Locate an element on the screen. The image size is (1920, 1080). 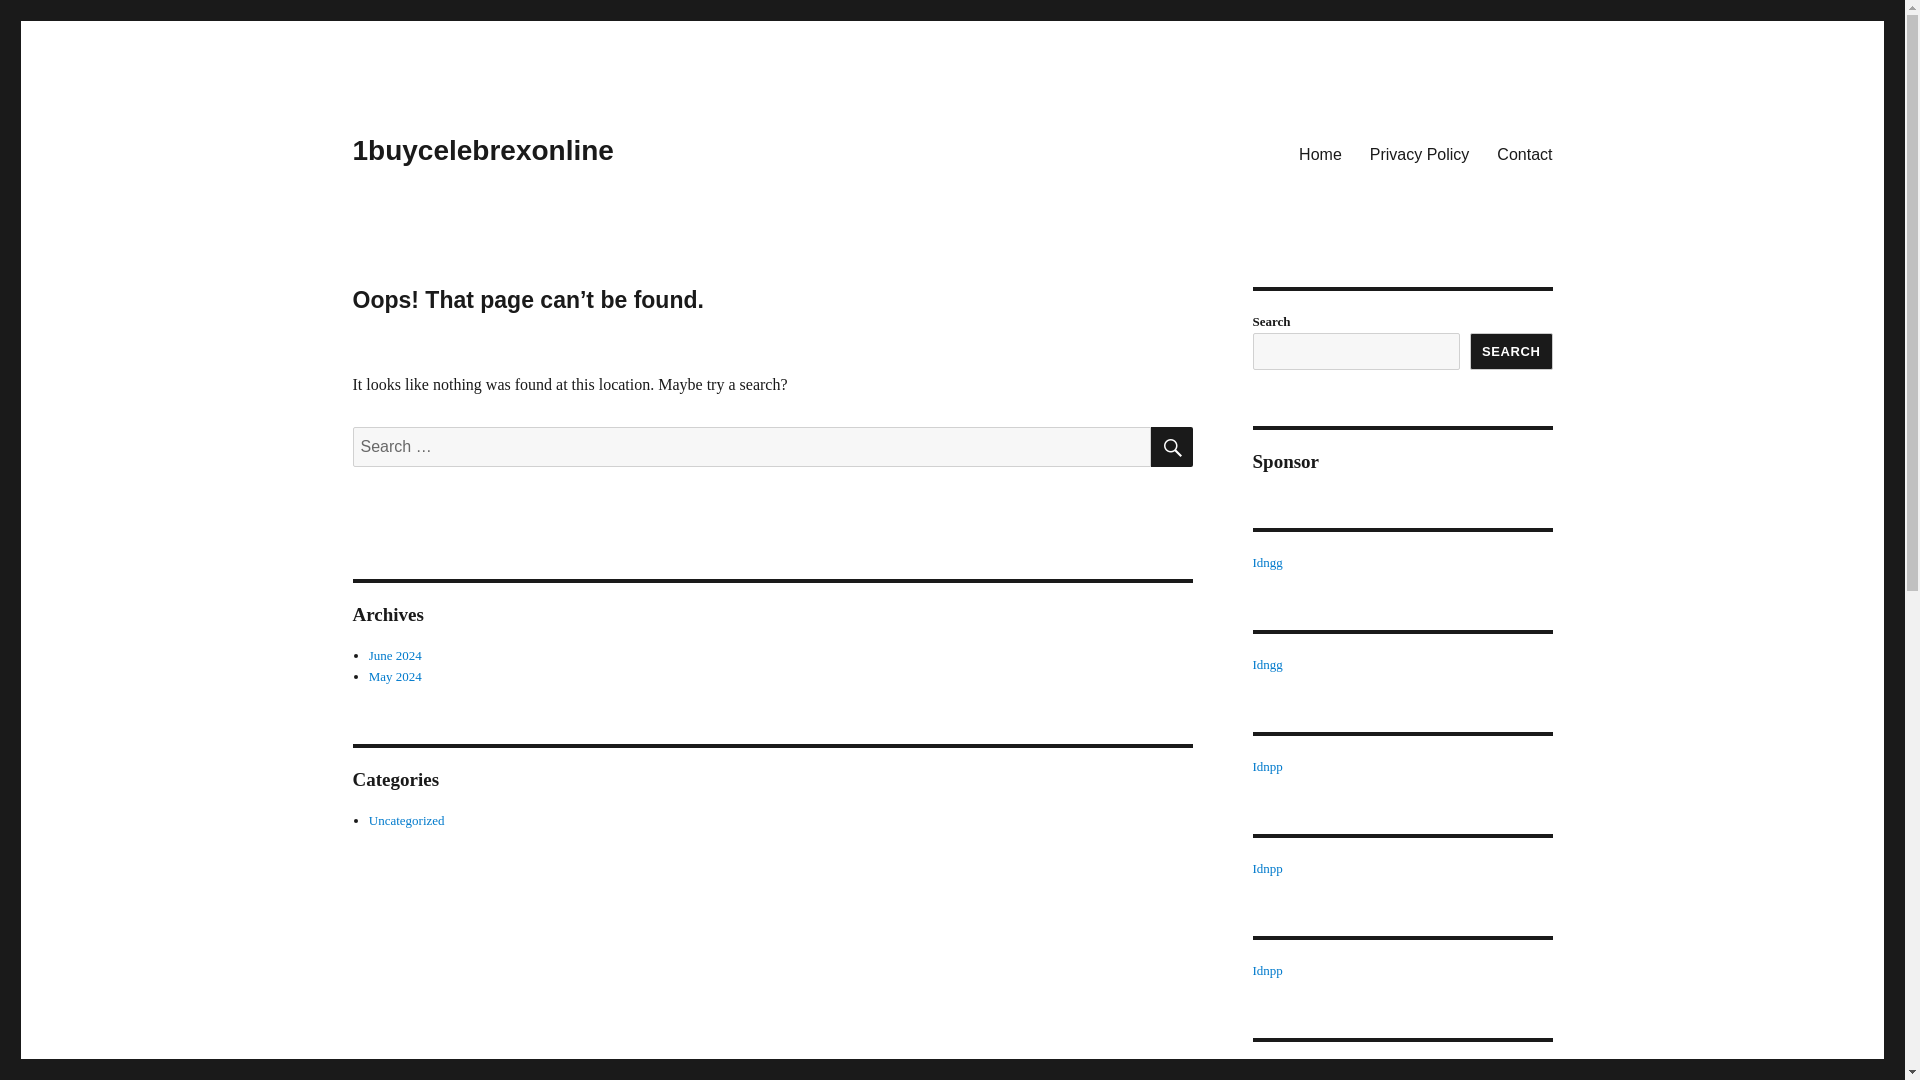
Home is located at coordinates (1320, 153).